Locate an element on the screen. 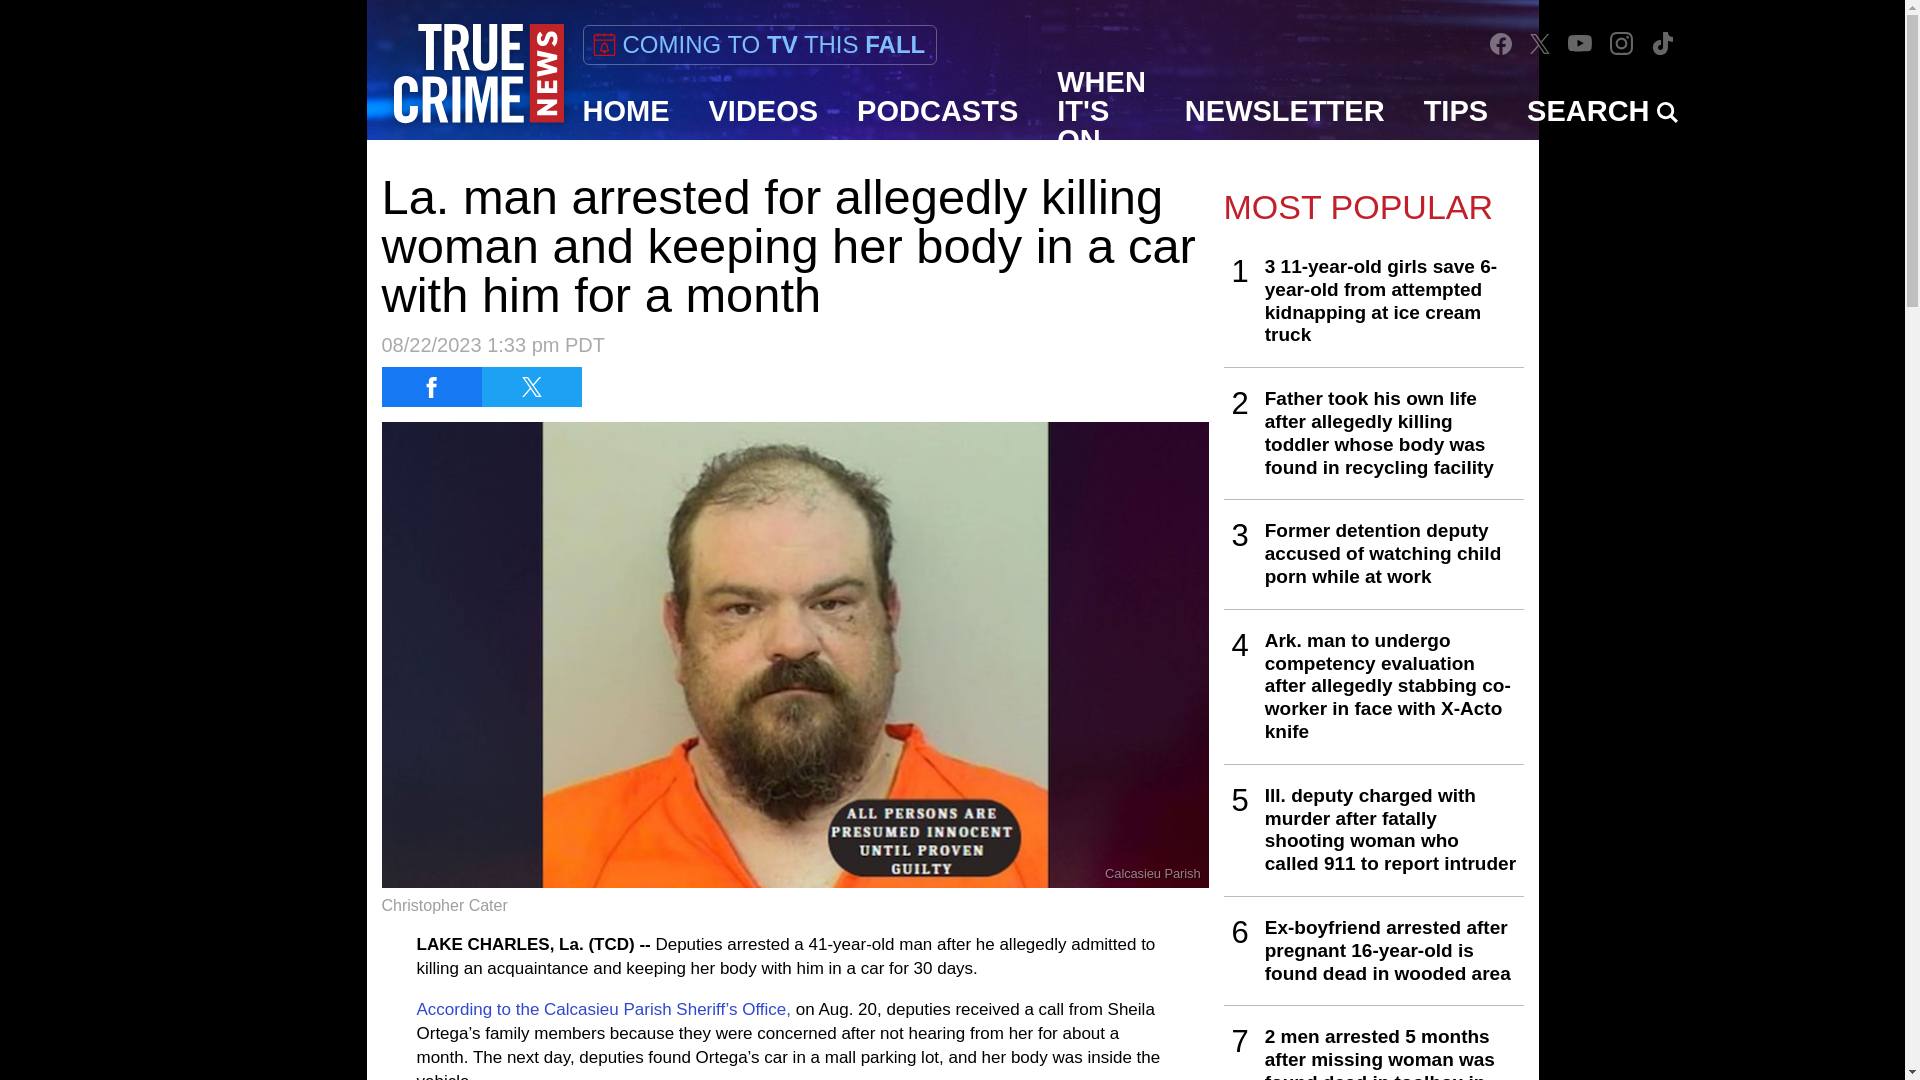  Facebook is located at coordinates (1500, 43).